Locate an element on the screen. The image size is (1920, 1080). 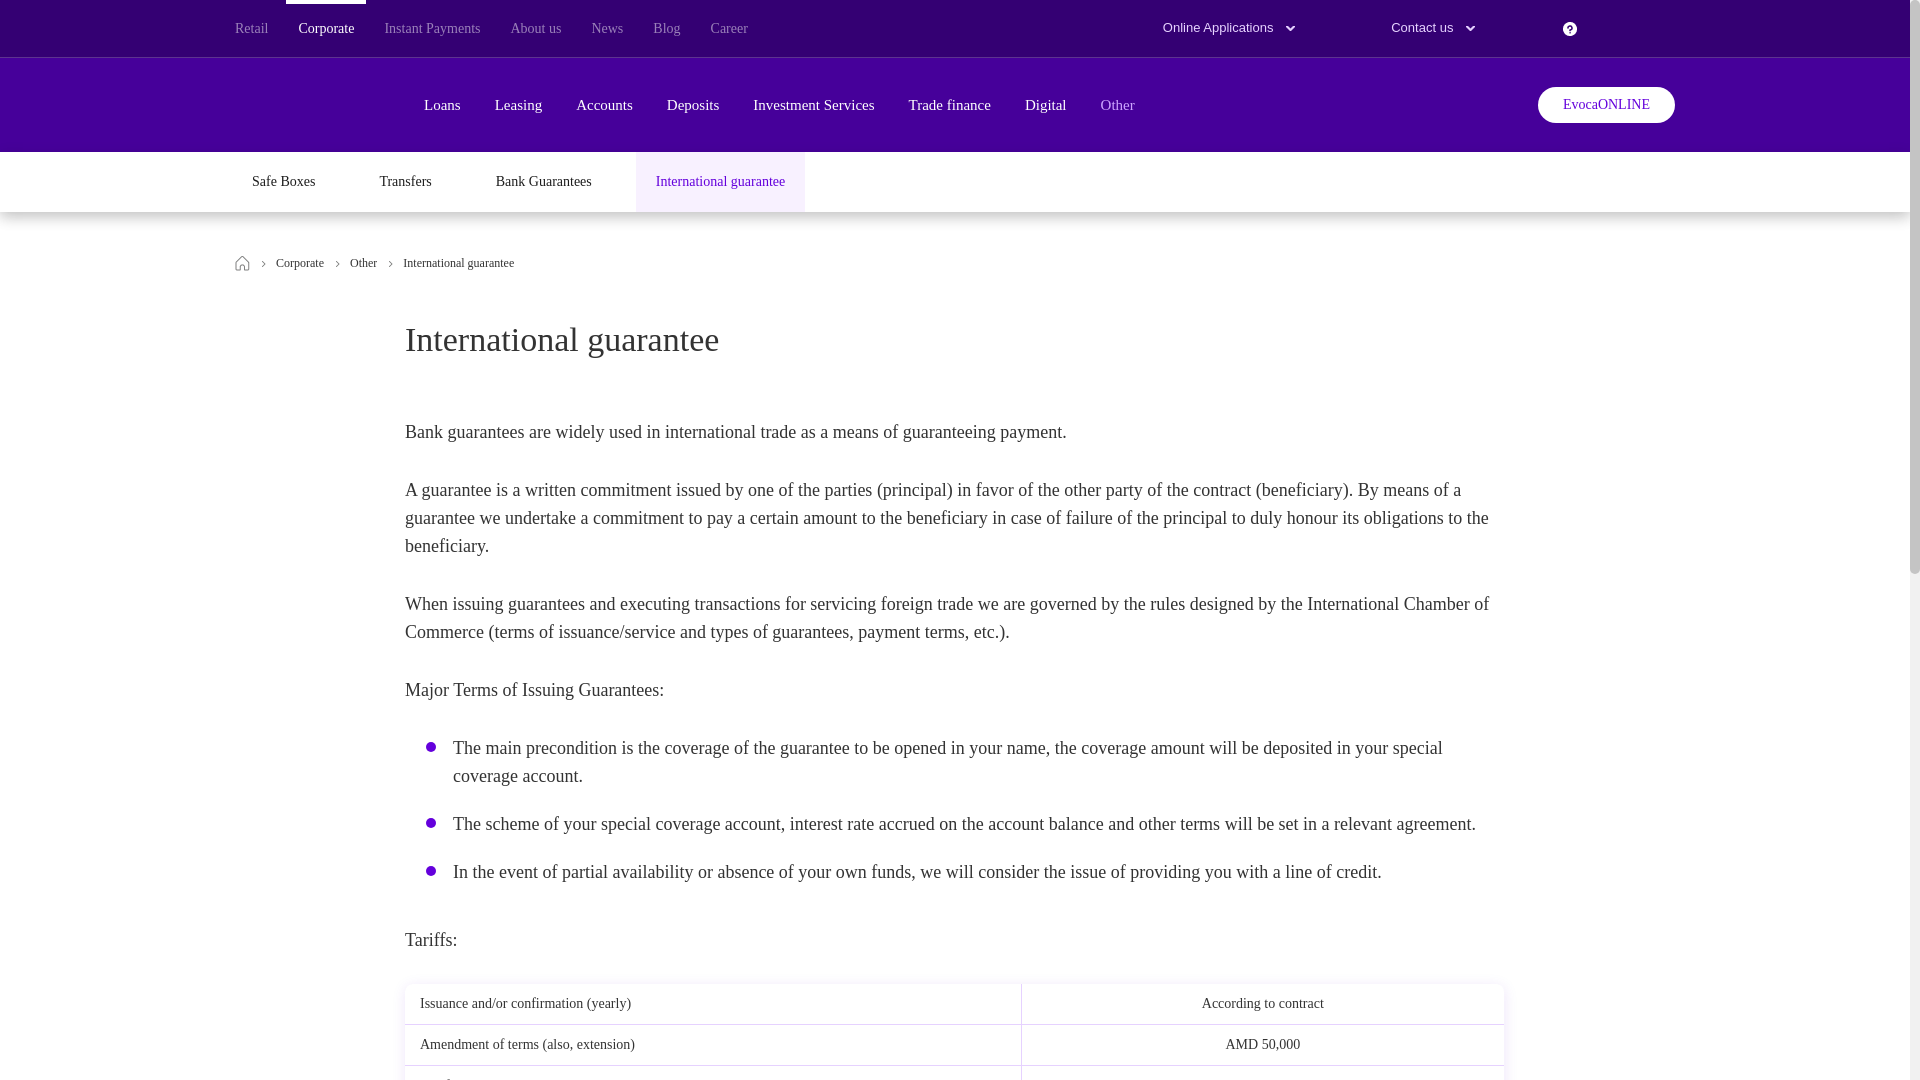
Investment Services is located at coordinates (812, 106).